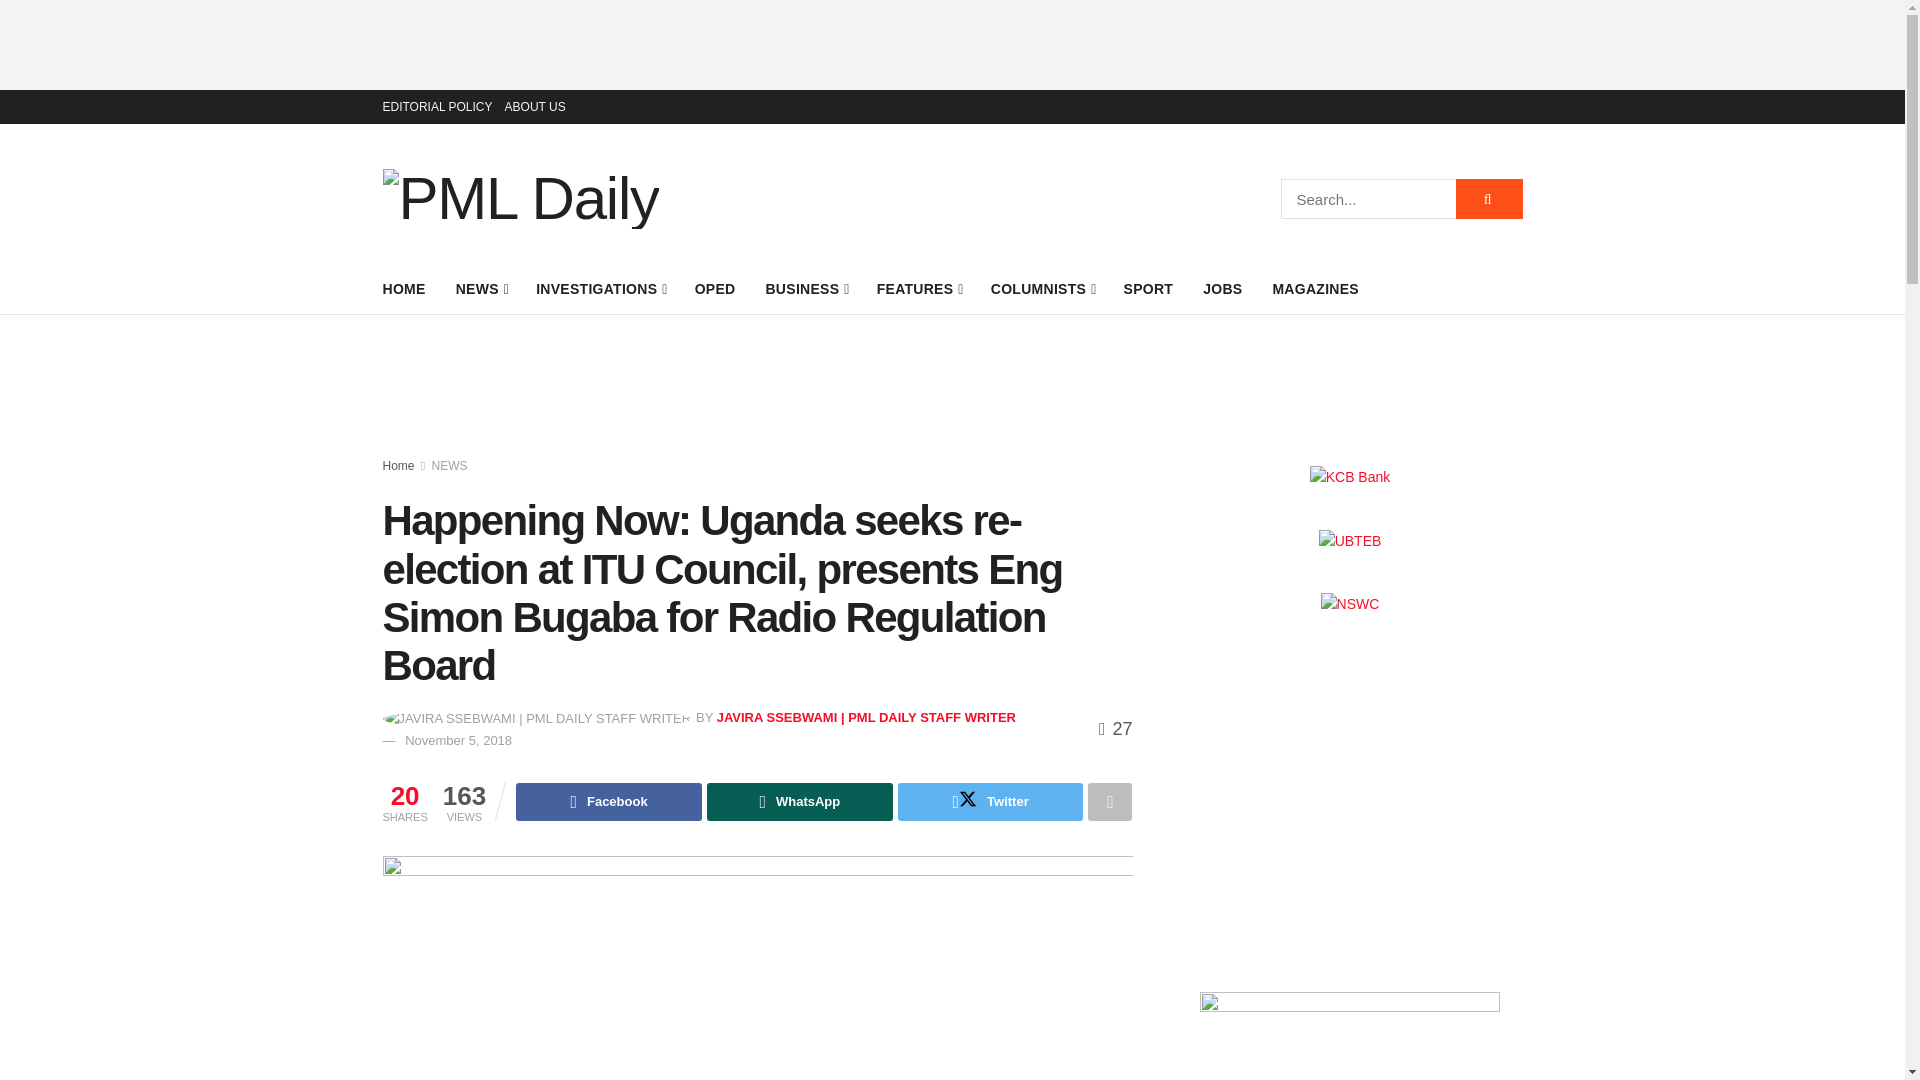 The width and height of the screenshot is (1920, 1080). Describe the element at coordinates (481, 289) in the screenshot. I see `NEWS` at that location.